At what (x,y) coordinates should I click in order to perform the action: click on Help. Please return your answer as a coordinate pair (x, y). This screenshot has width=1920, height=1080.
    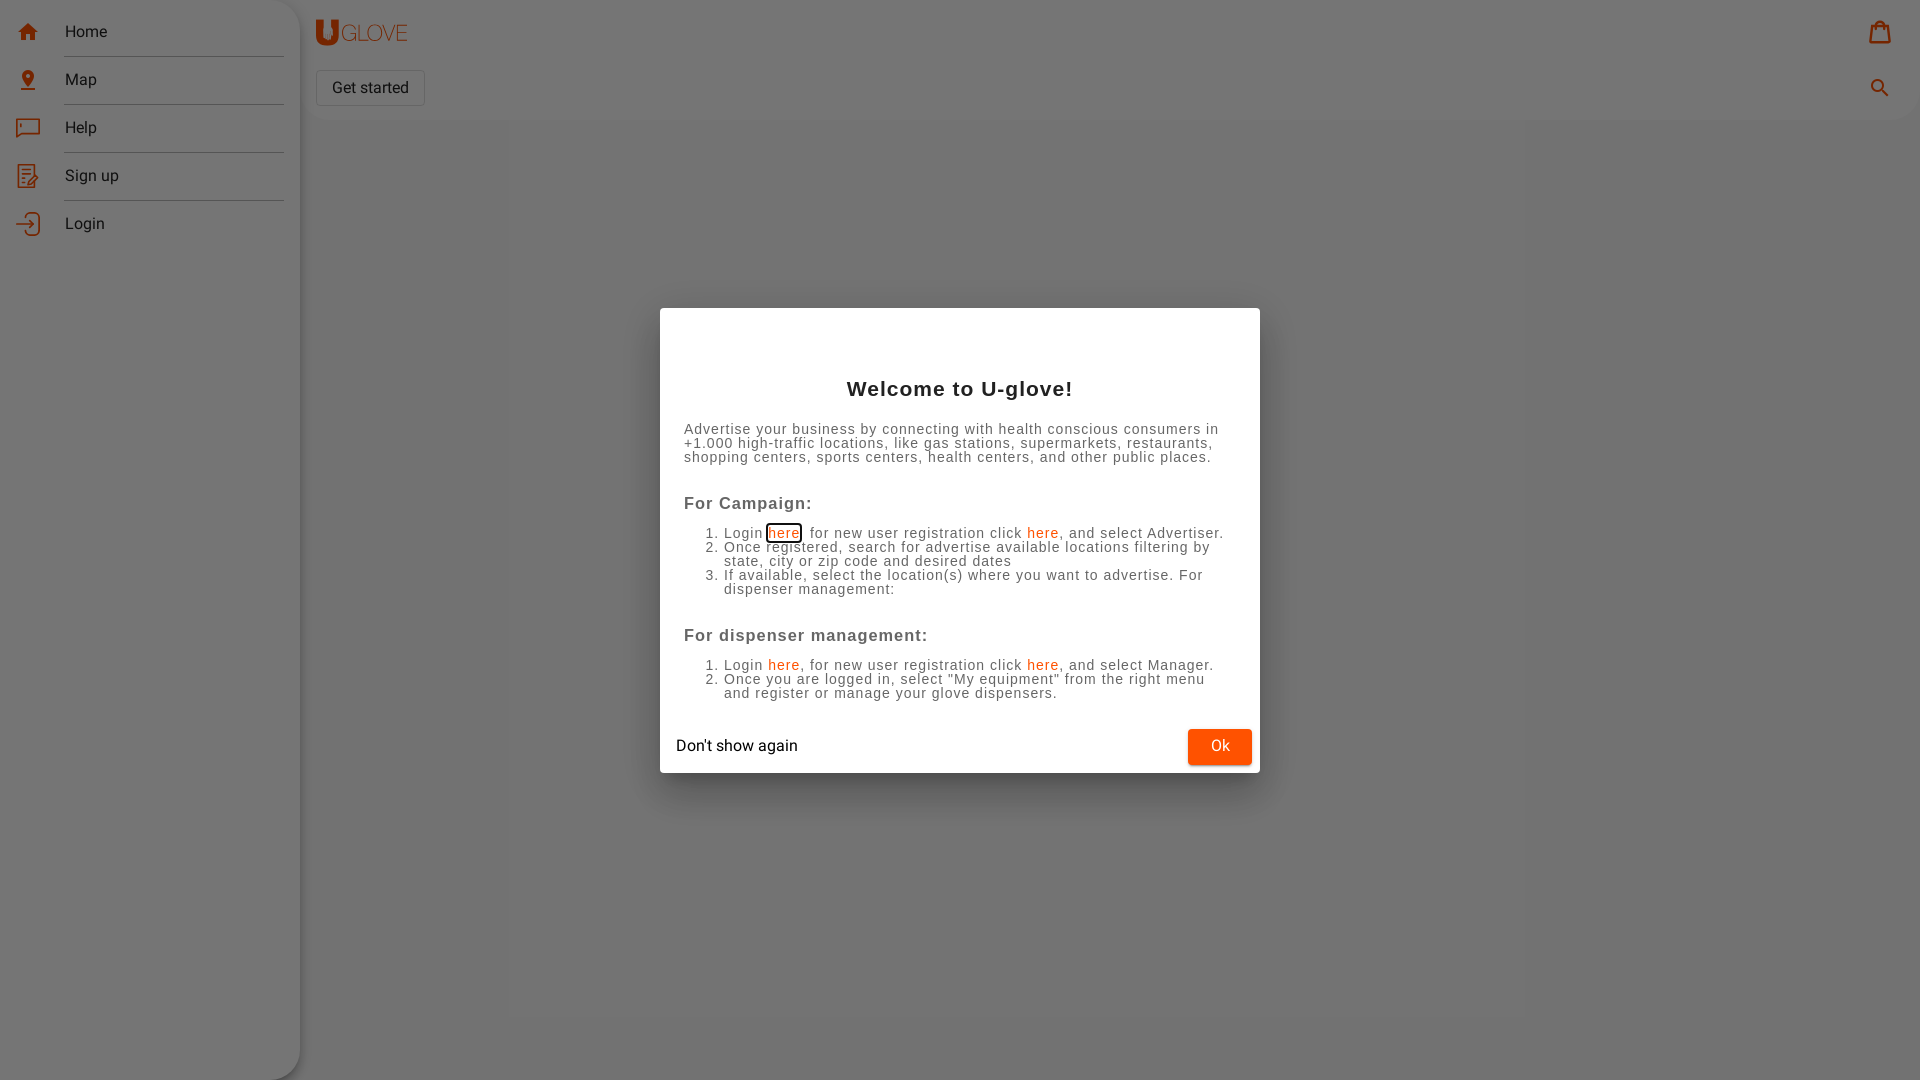
    Looking at the image, I should click on (150, 128).